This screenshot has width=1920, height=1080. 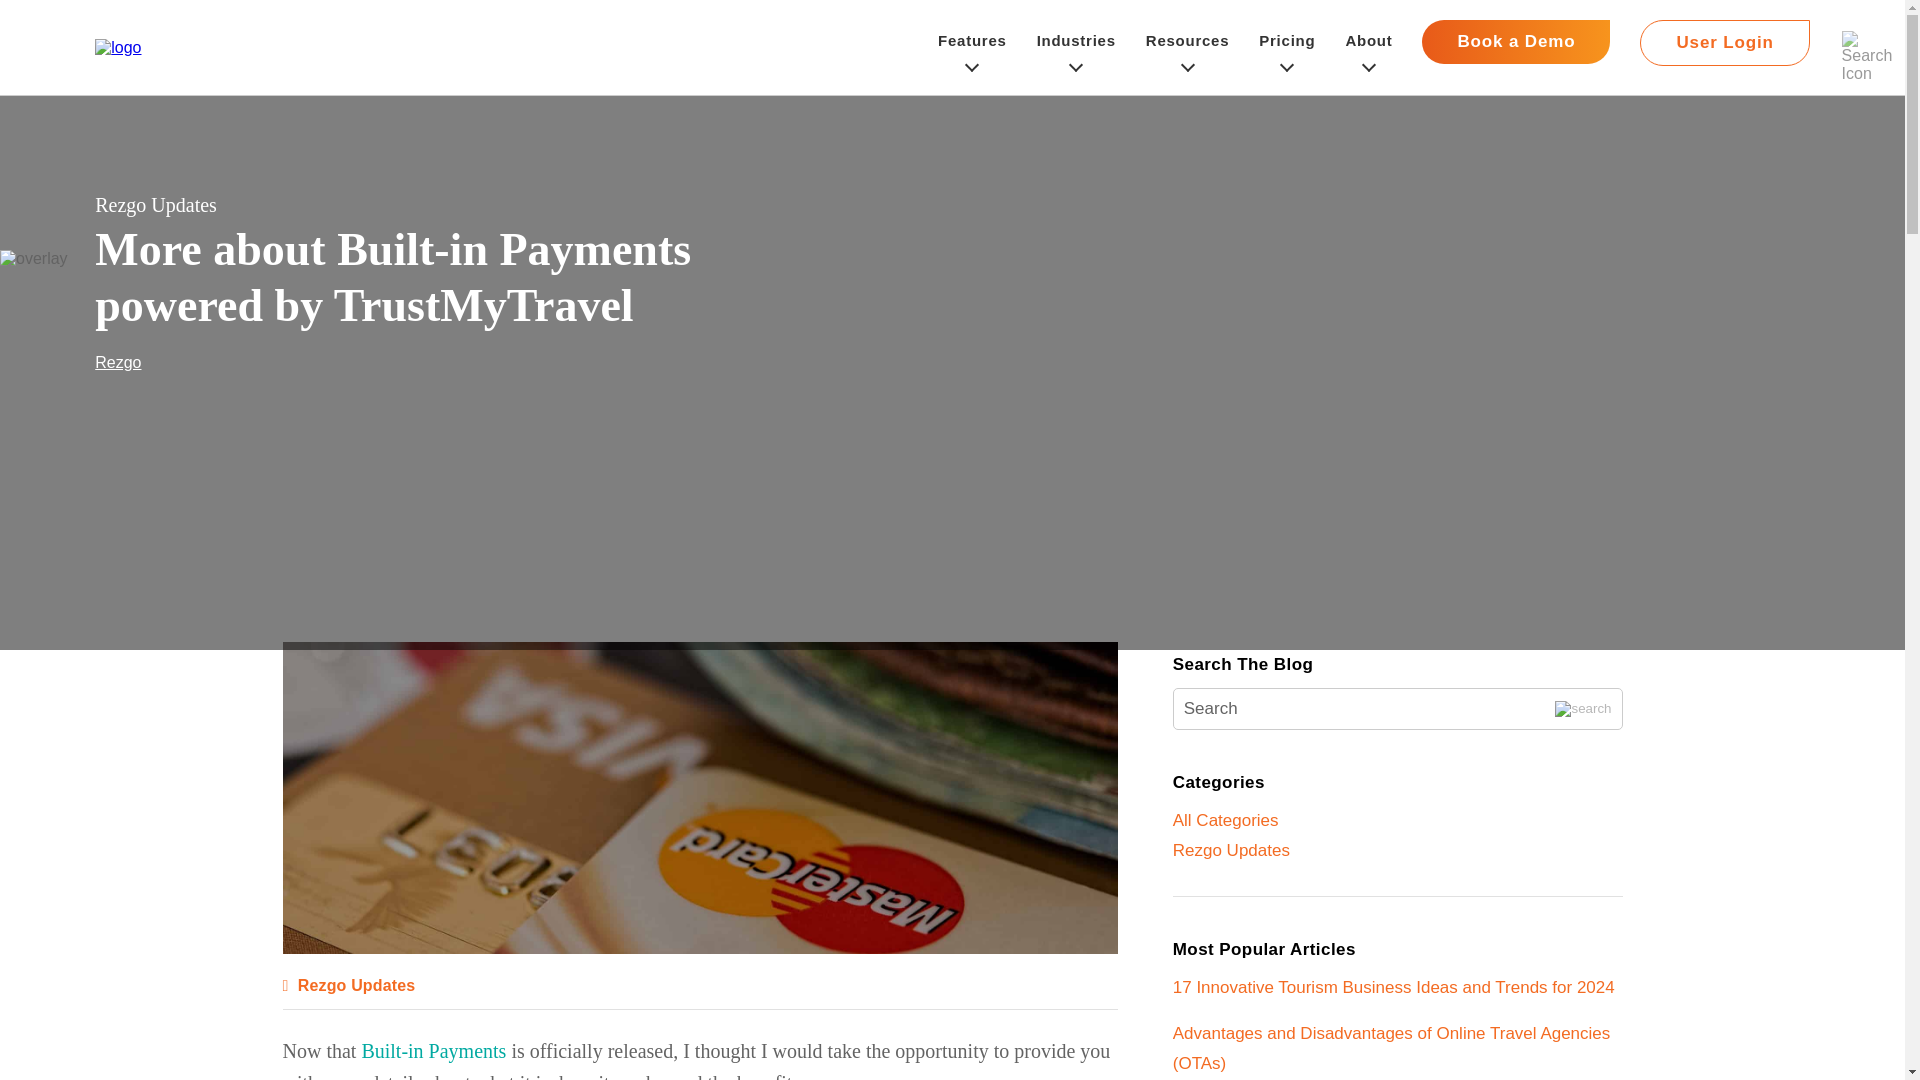 What do you see at coordinates (1516, 47) in the screenshot?
I see `Book a Demo` at bounding box center [1516, 47].